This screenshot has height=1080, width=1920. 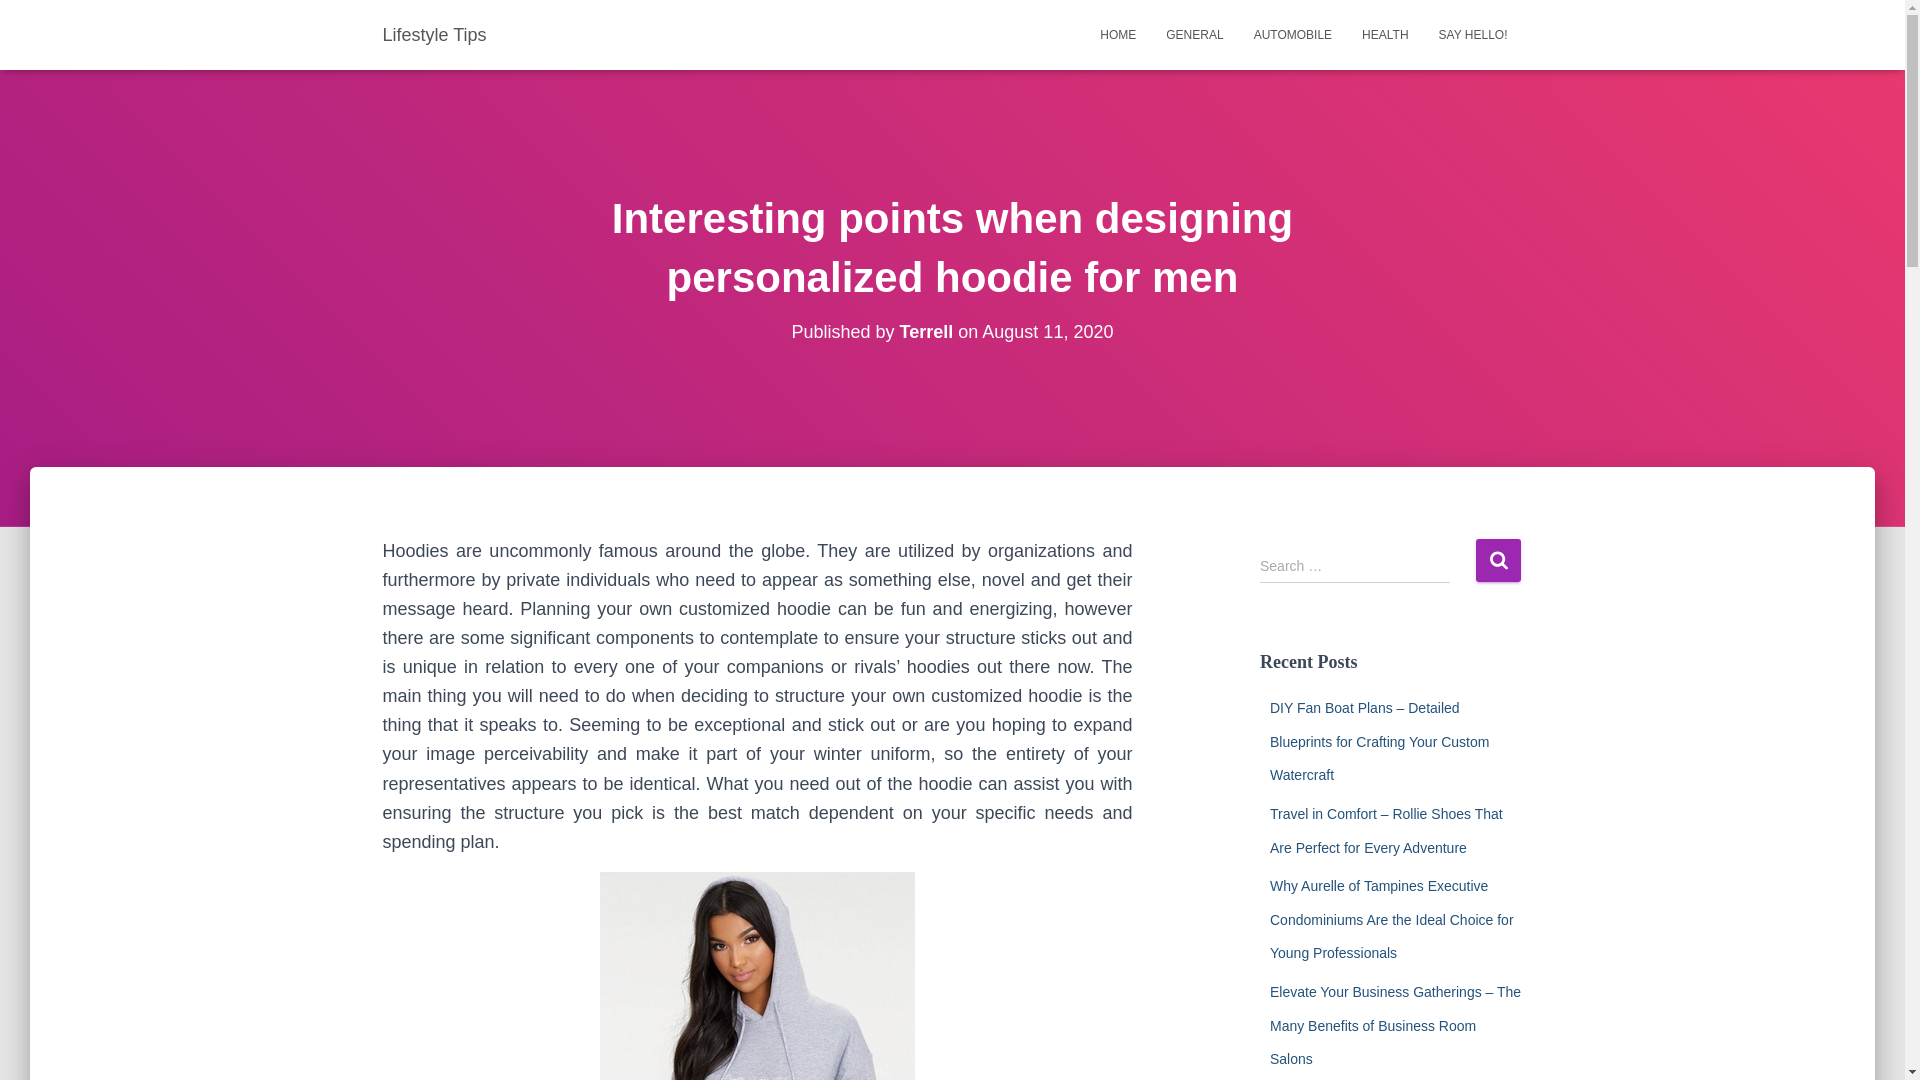 I want to click on Terrell, so click(x=927, y=332).